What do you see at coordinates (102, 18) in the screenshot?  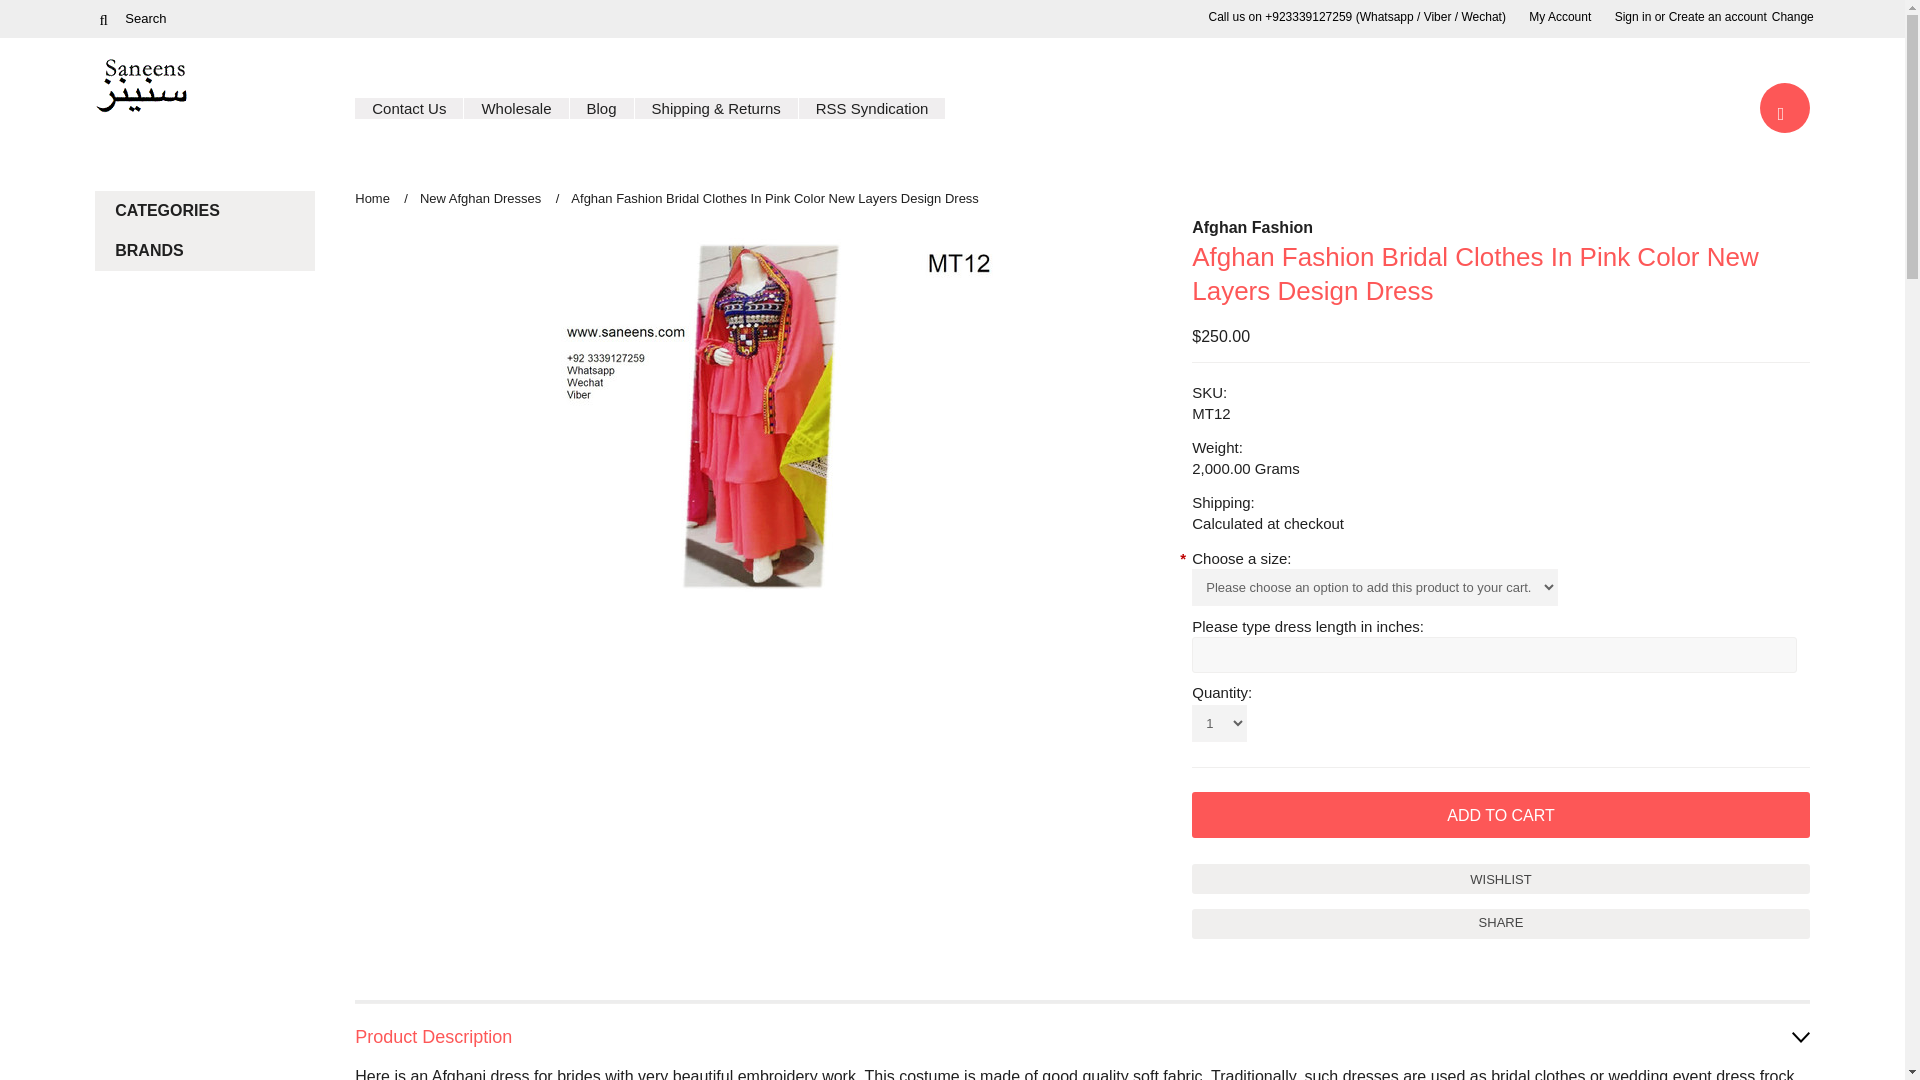 I see `Search` at bounding box center [102, 18].